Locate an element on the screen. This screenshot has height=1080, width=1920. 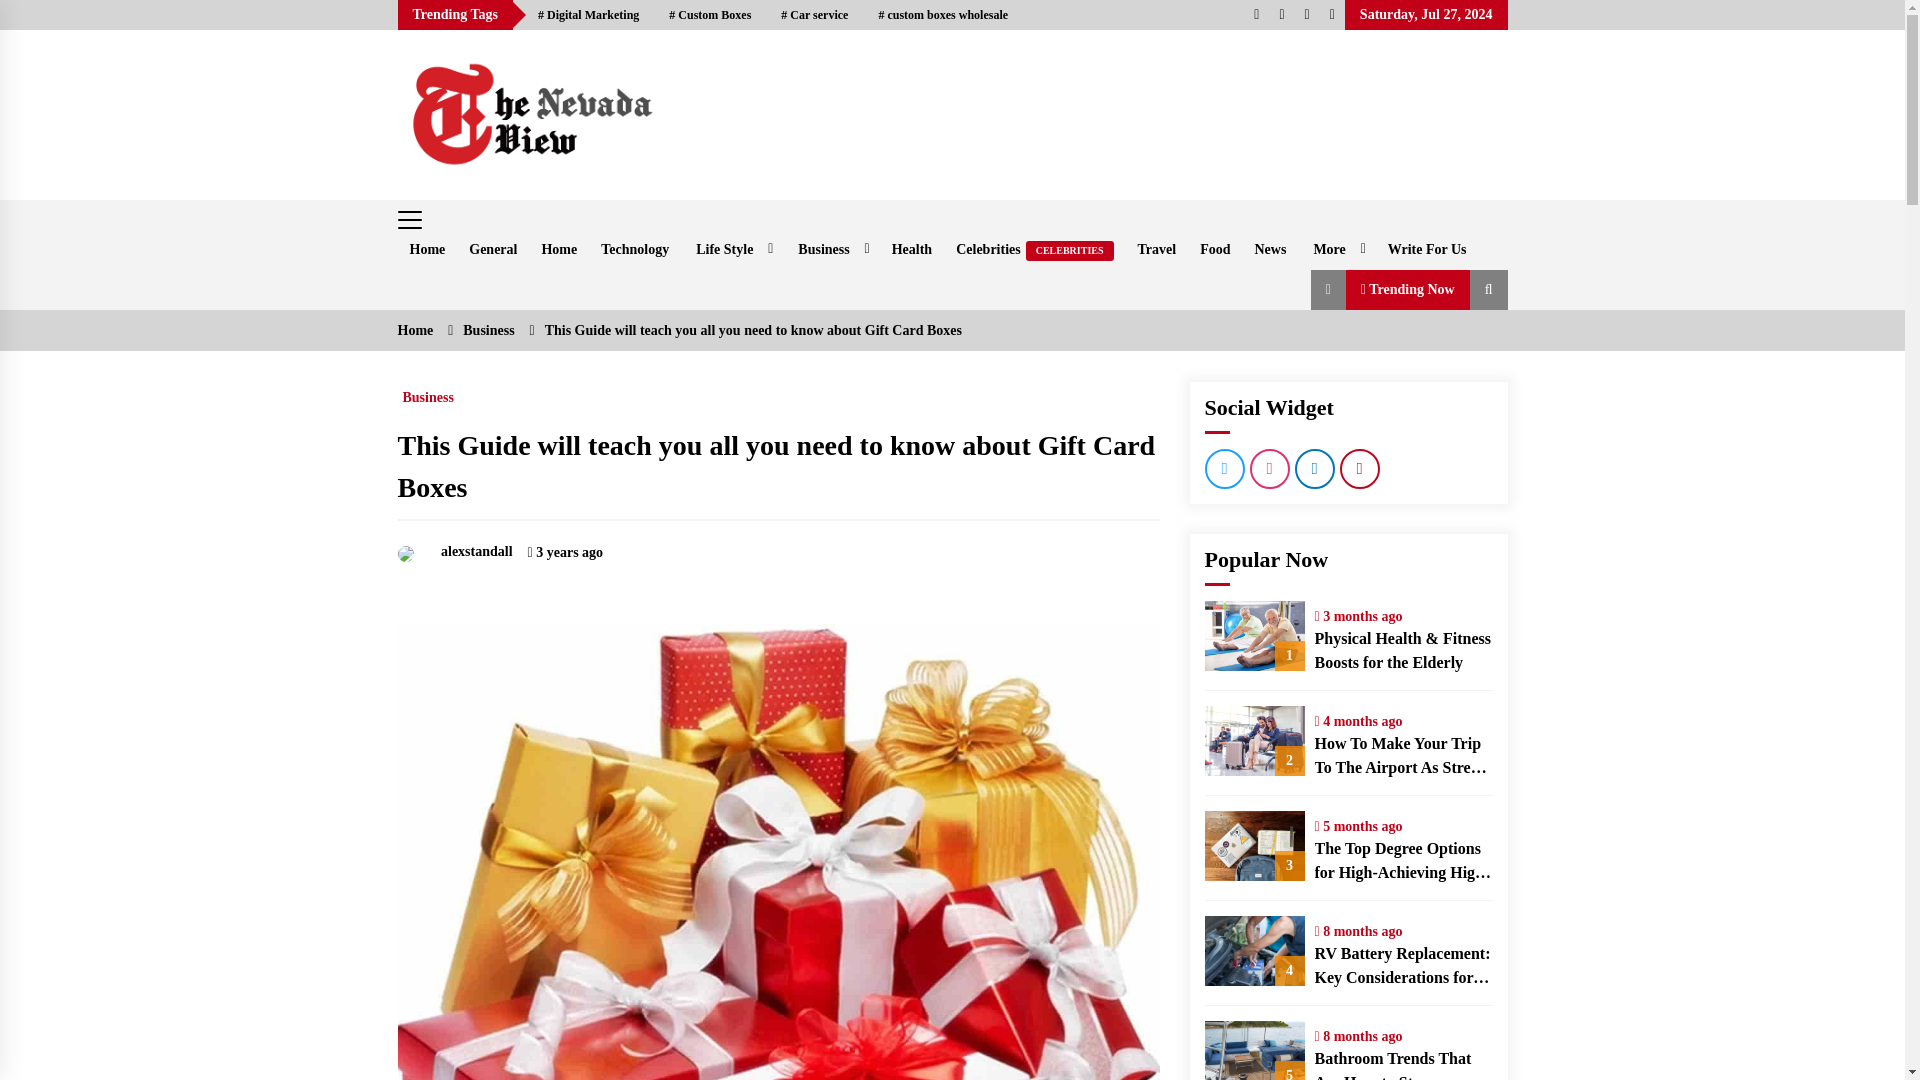
Write For Us is located at coordinates (1427, 250).